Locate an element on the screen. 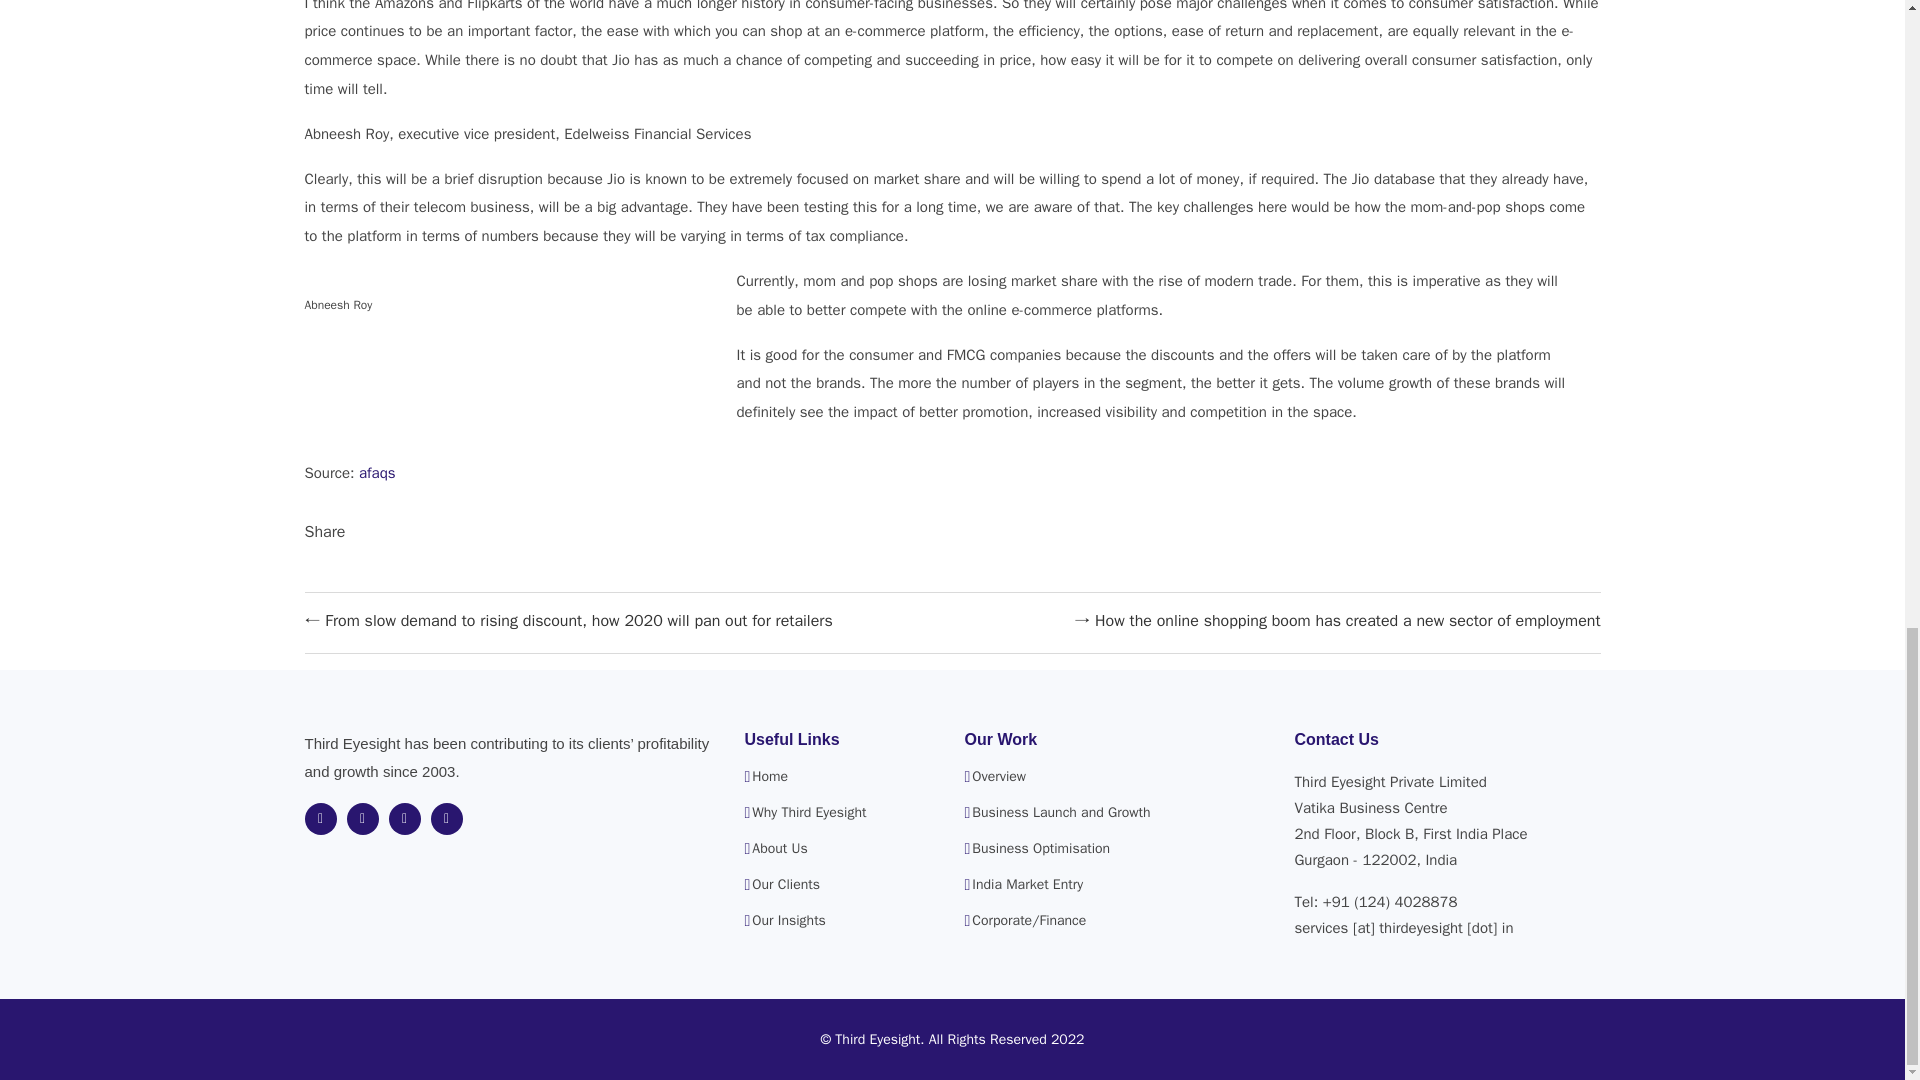 The width and height of the screenshot is (1920, 1080). afaqs is located at coordinates (377, 472).